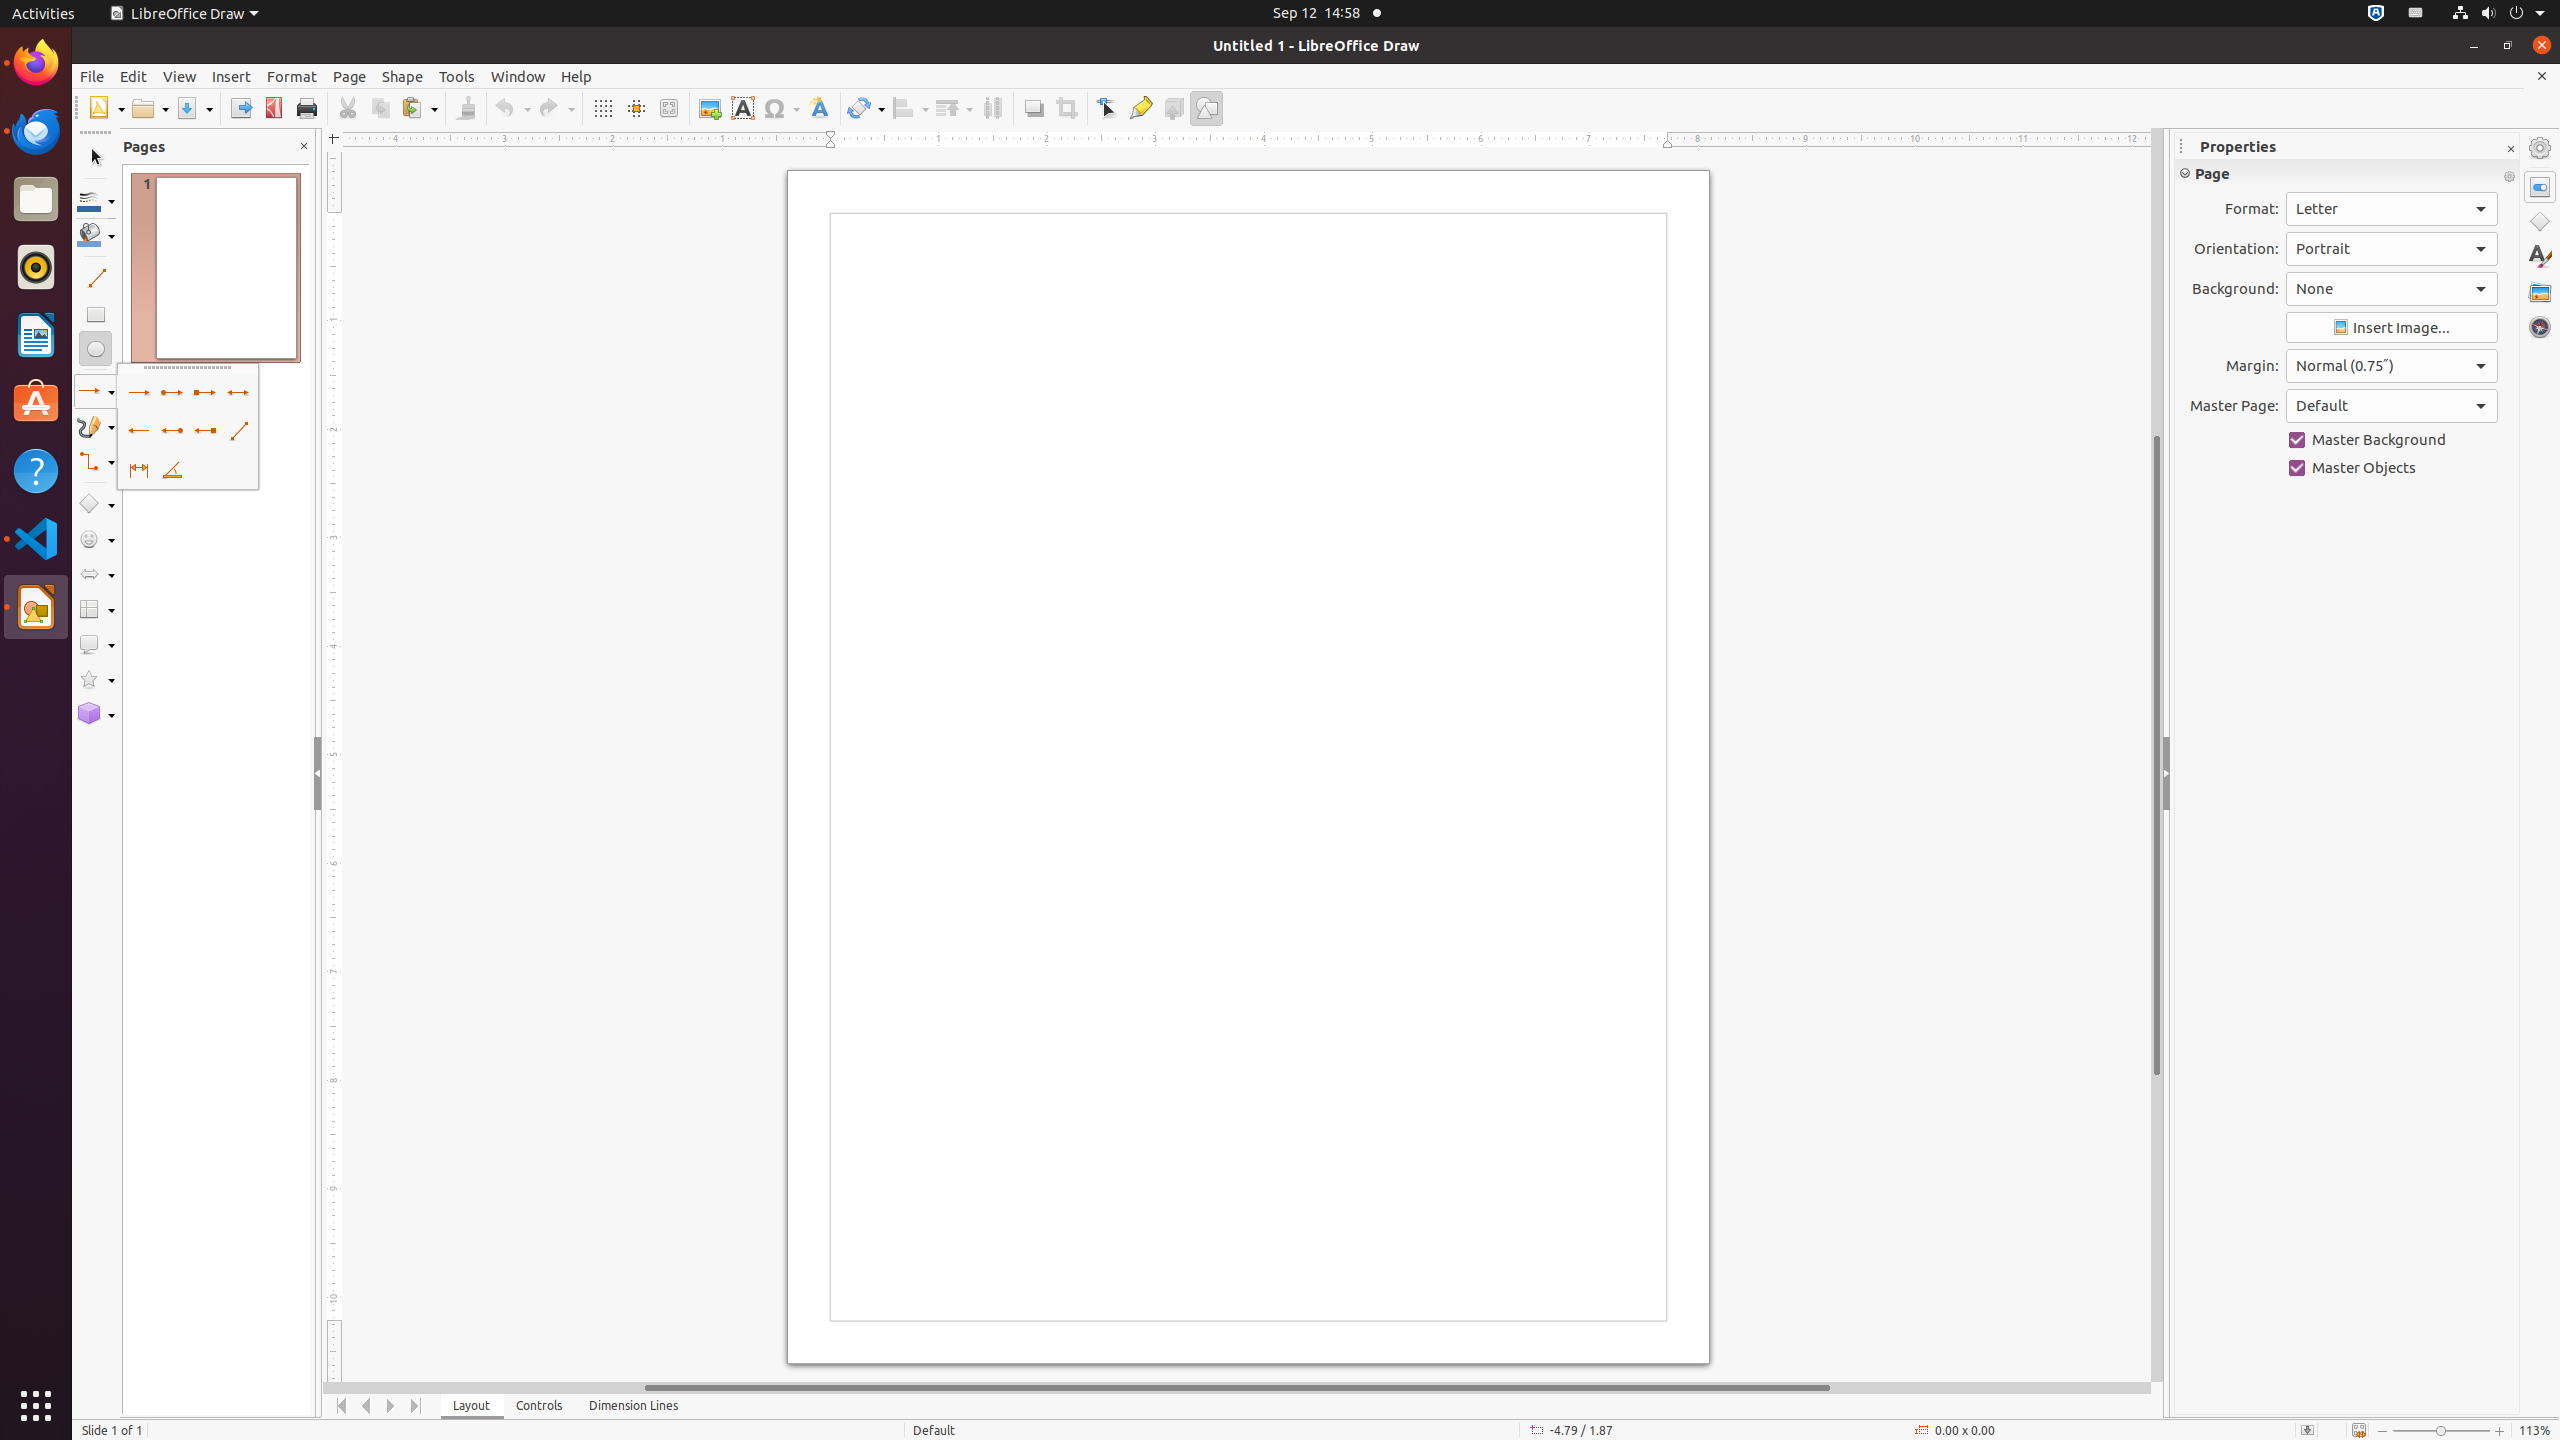 The image size is (2560, 1440). What do you see at coordinates (2540, 187) in the screenshot?
I see `Properties` at bounding box center [2540, 187].